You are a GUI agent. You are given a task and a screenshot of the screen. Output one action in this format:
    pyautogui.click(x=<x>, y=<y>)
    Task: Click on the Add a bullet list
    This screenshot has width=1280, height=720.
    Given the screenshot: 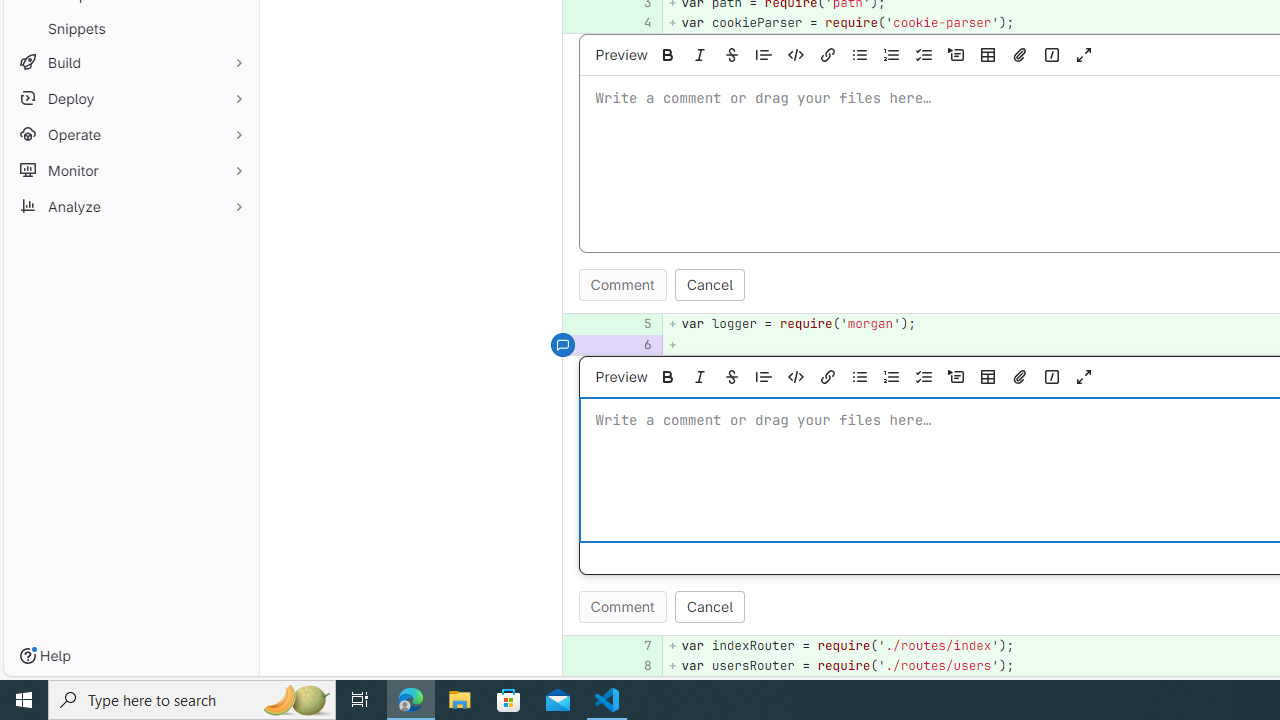 What is the action you would take?
    pyautogui.click(x=859, y=376)
    